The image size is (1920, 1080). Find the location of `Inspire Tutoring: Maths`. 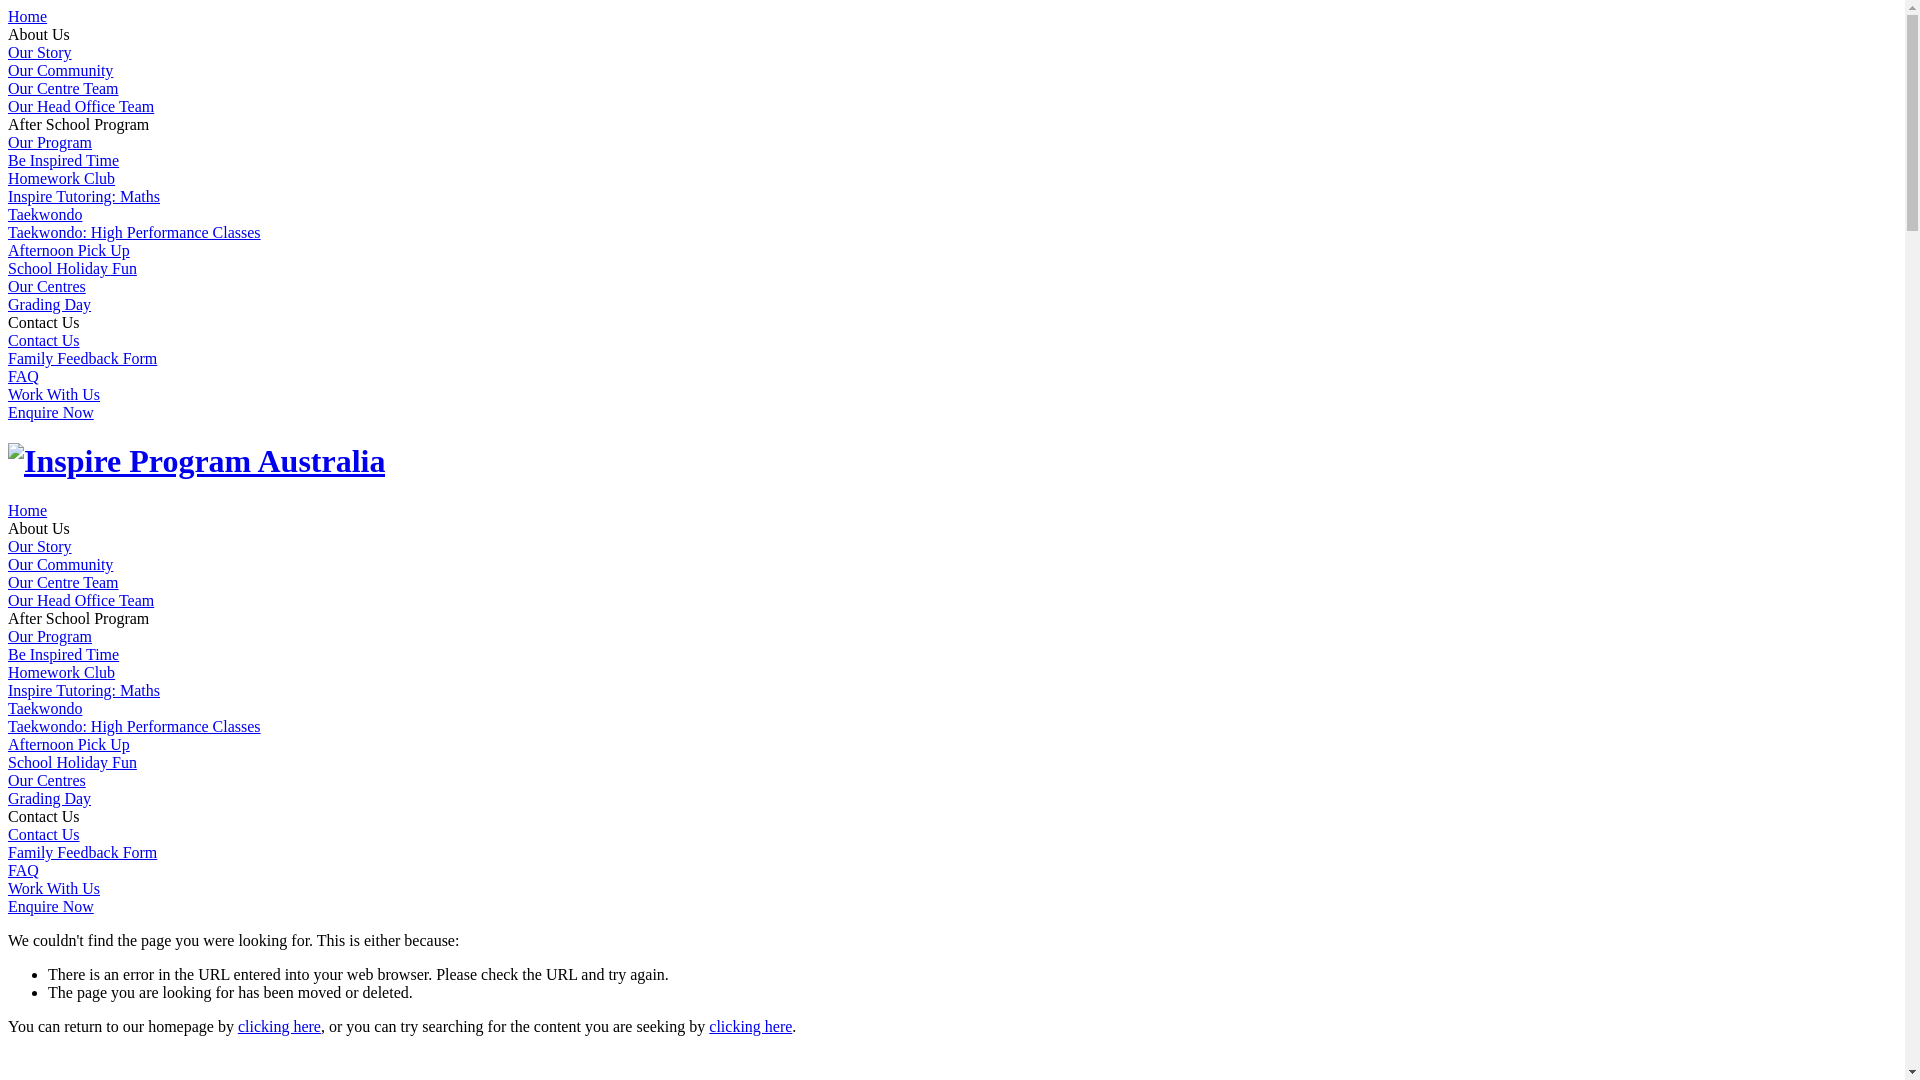

Inspire Tutoring: Maths is located at coordinates (84, 196).